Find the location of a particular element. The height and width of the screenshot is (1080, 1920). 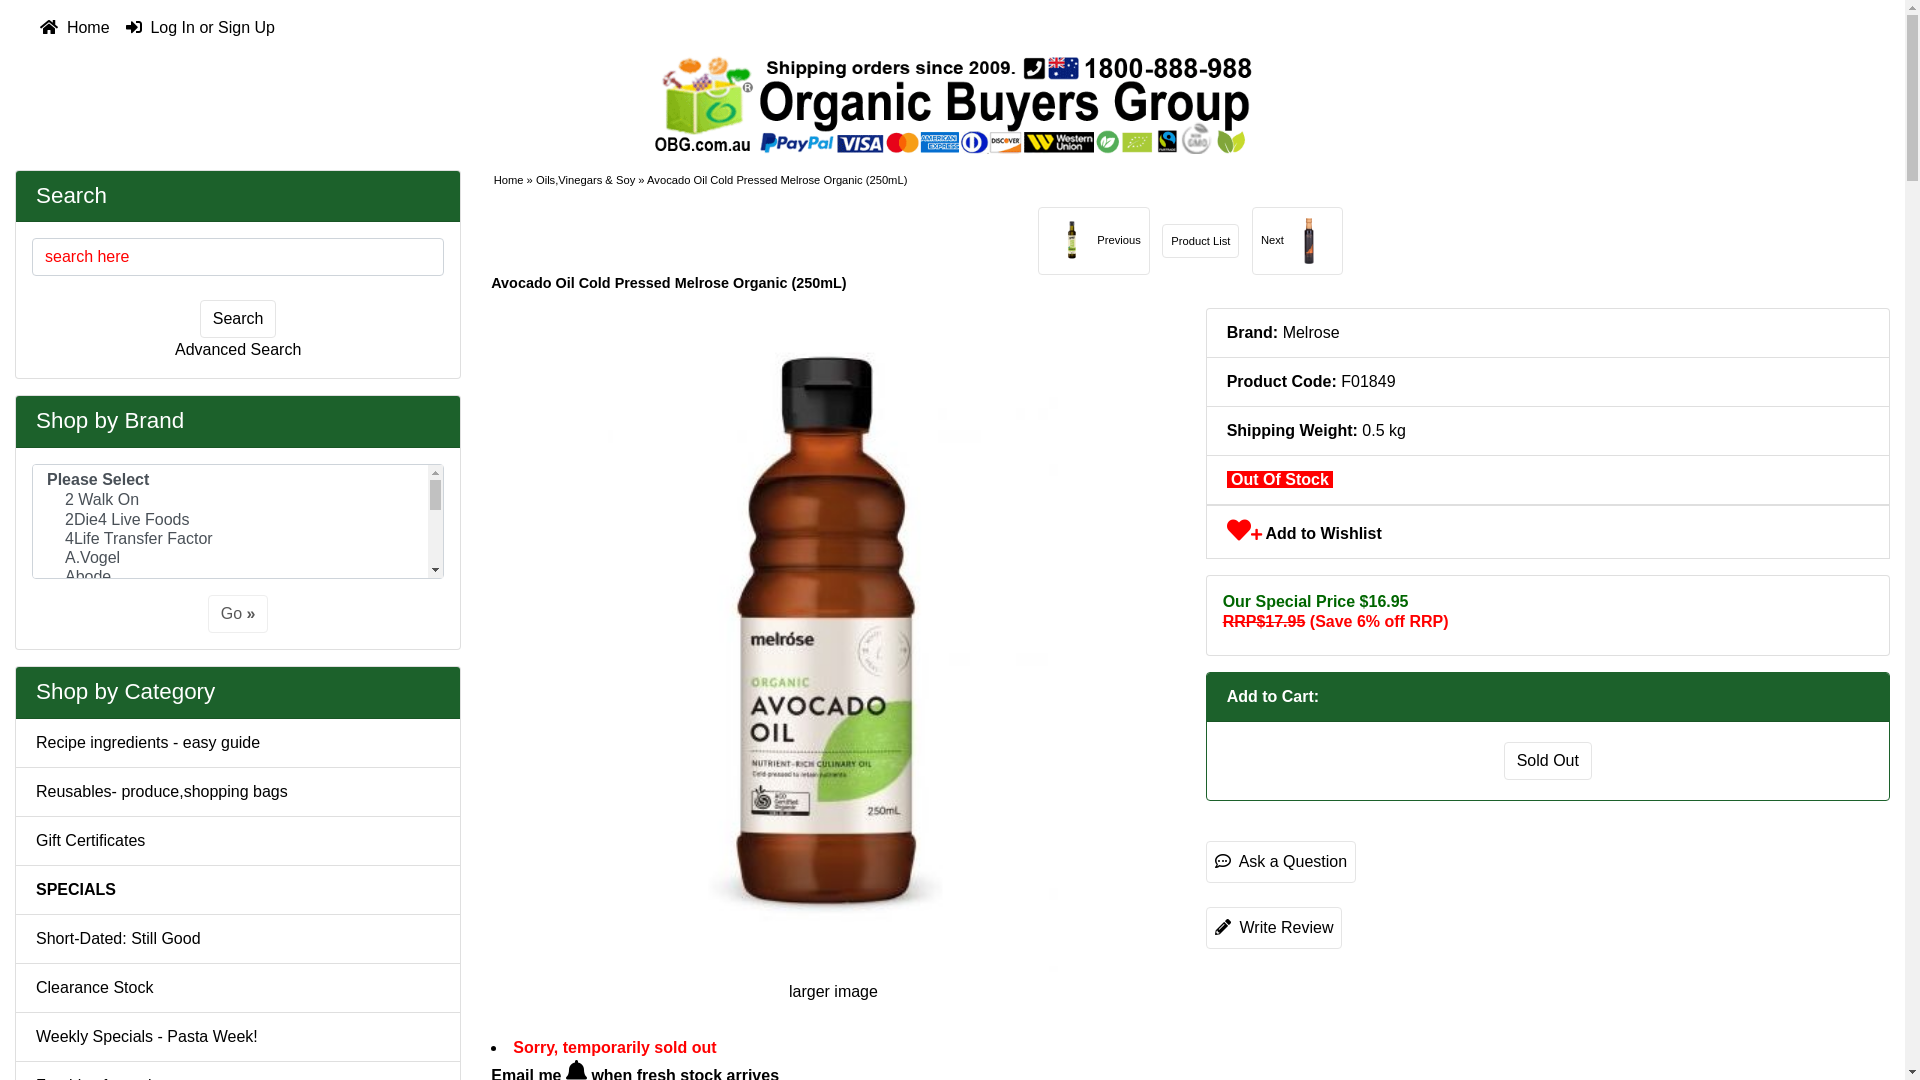

larger image is located at coordinates (833, 814).